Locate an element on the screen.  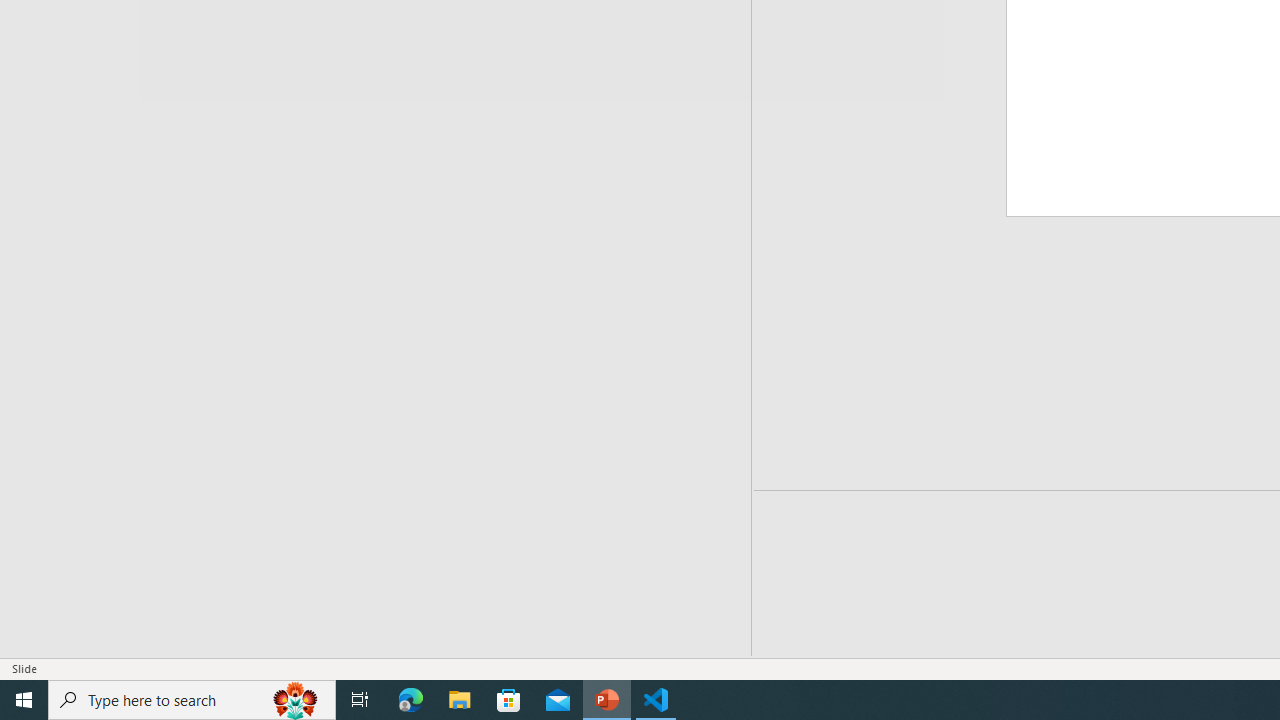
Start is located at coordinates (24, 700).